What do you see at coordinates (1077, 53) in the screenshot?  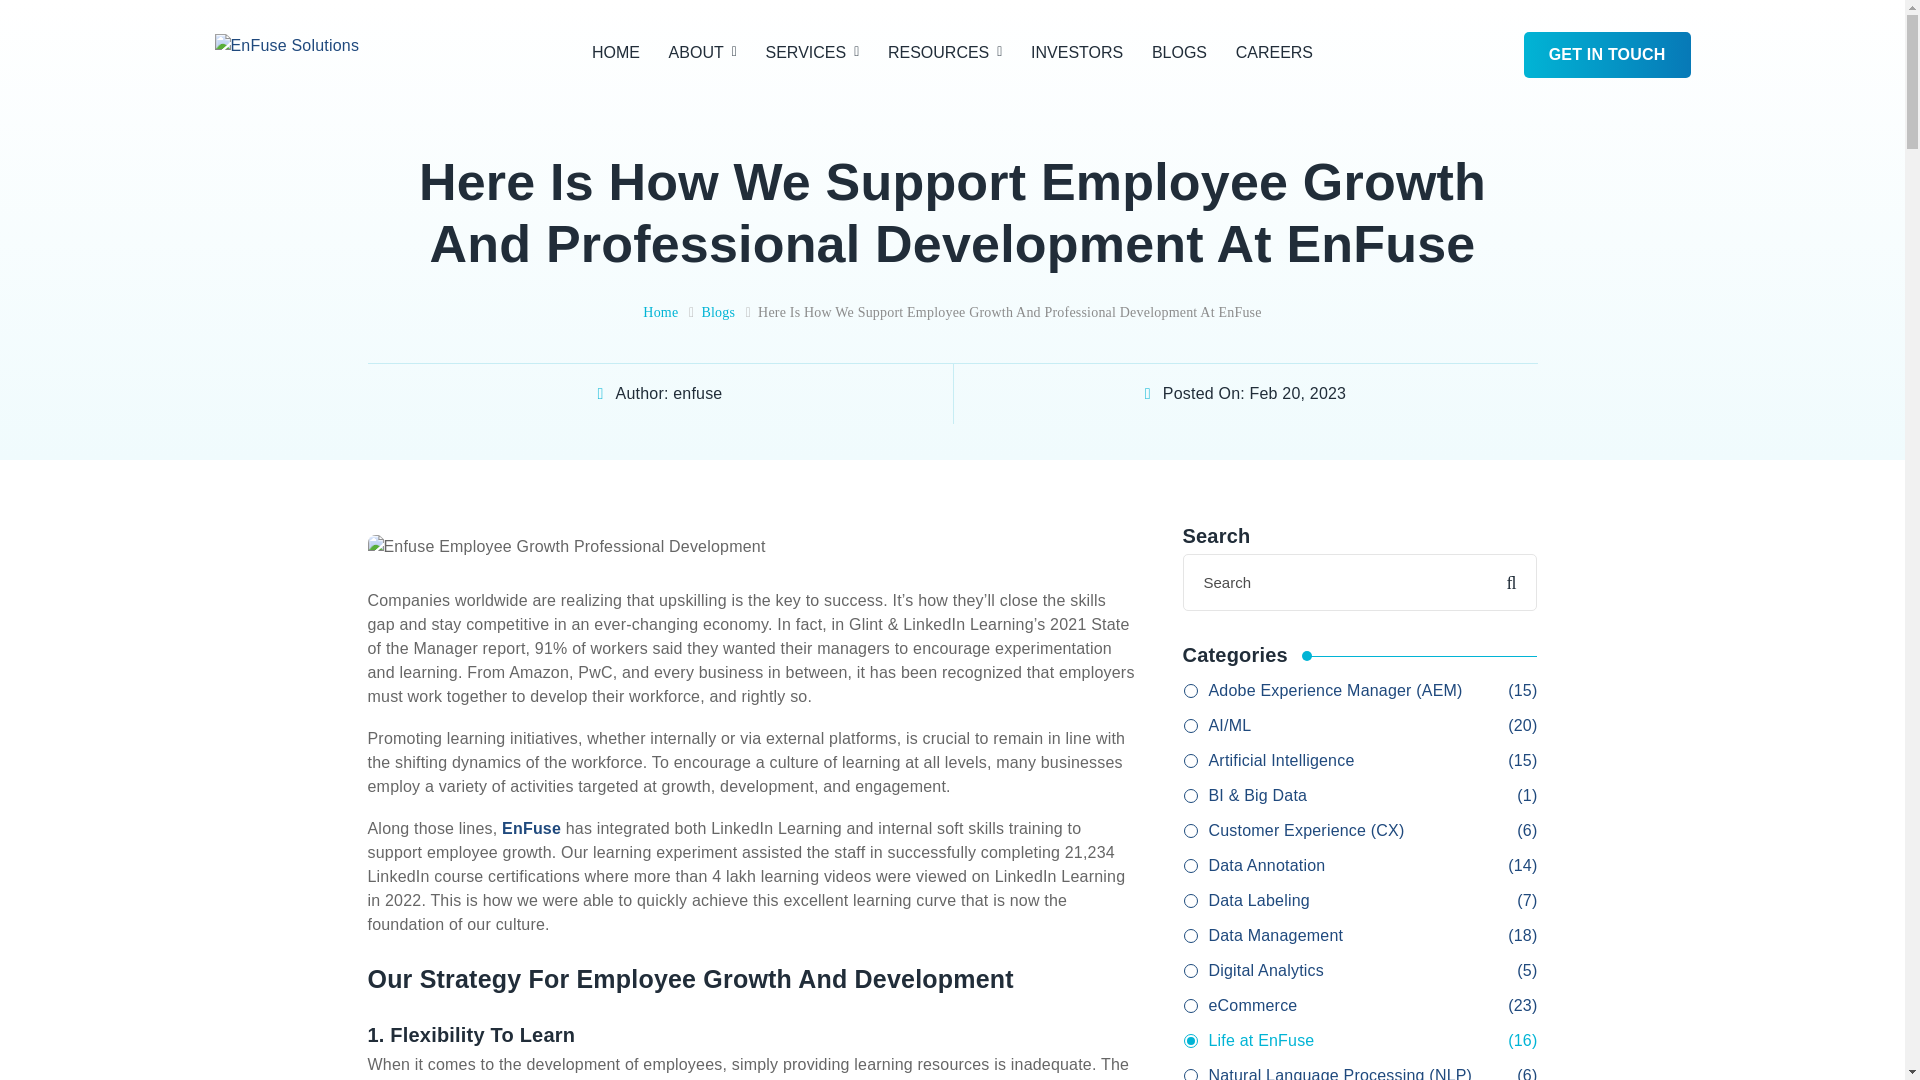 I see `INVESTORS` at bounding box center [1077, 53].